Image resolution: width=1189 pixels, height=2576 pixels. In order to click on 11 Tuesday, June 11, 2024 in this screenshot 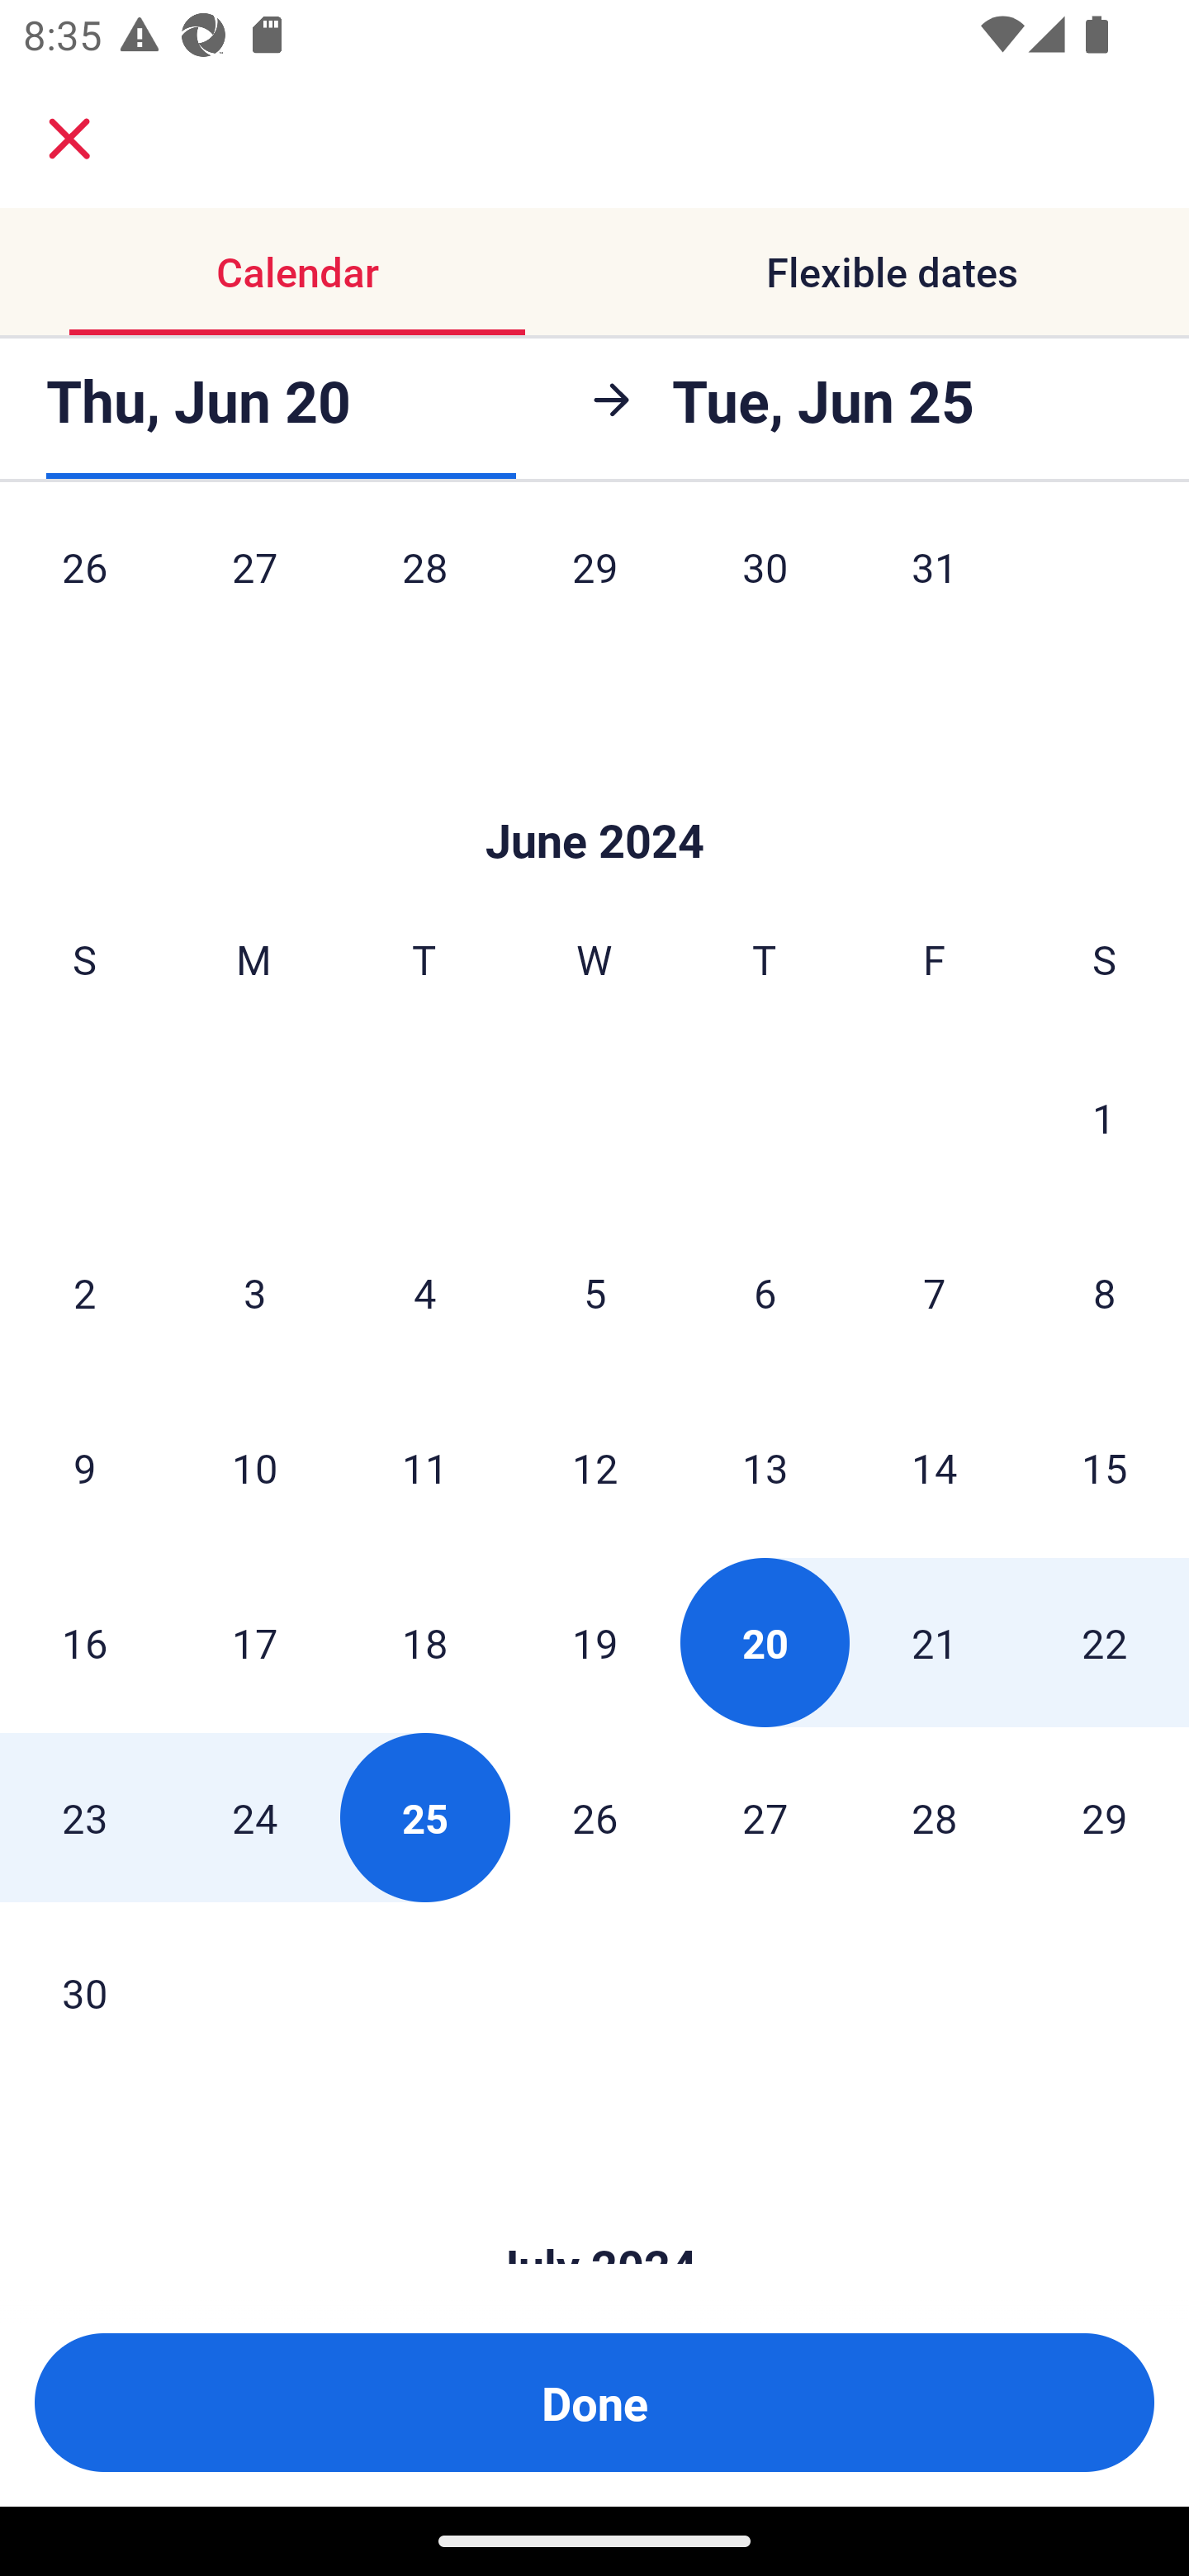, I will do `click(424, 1468)`.